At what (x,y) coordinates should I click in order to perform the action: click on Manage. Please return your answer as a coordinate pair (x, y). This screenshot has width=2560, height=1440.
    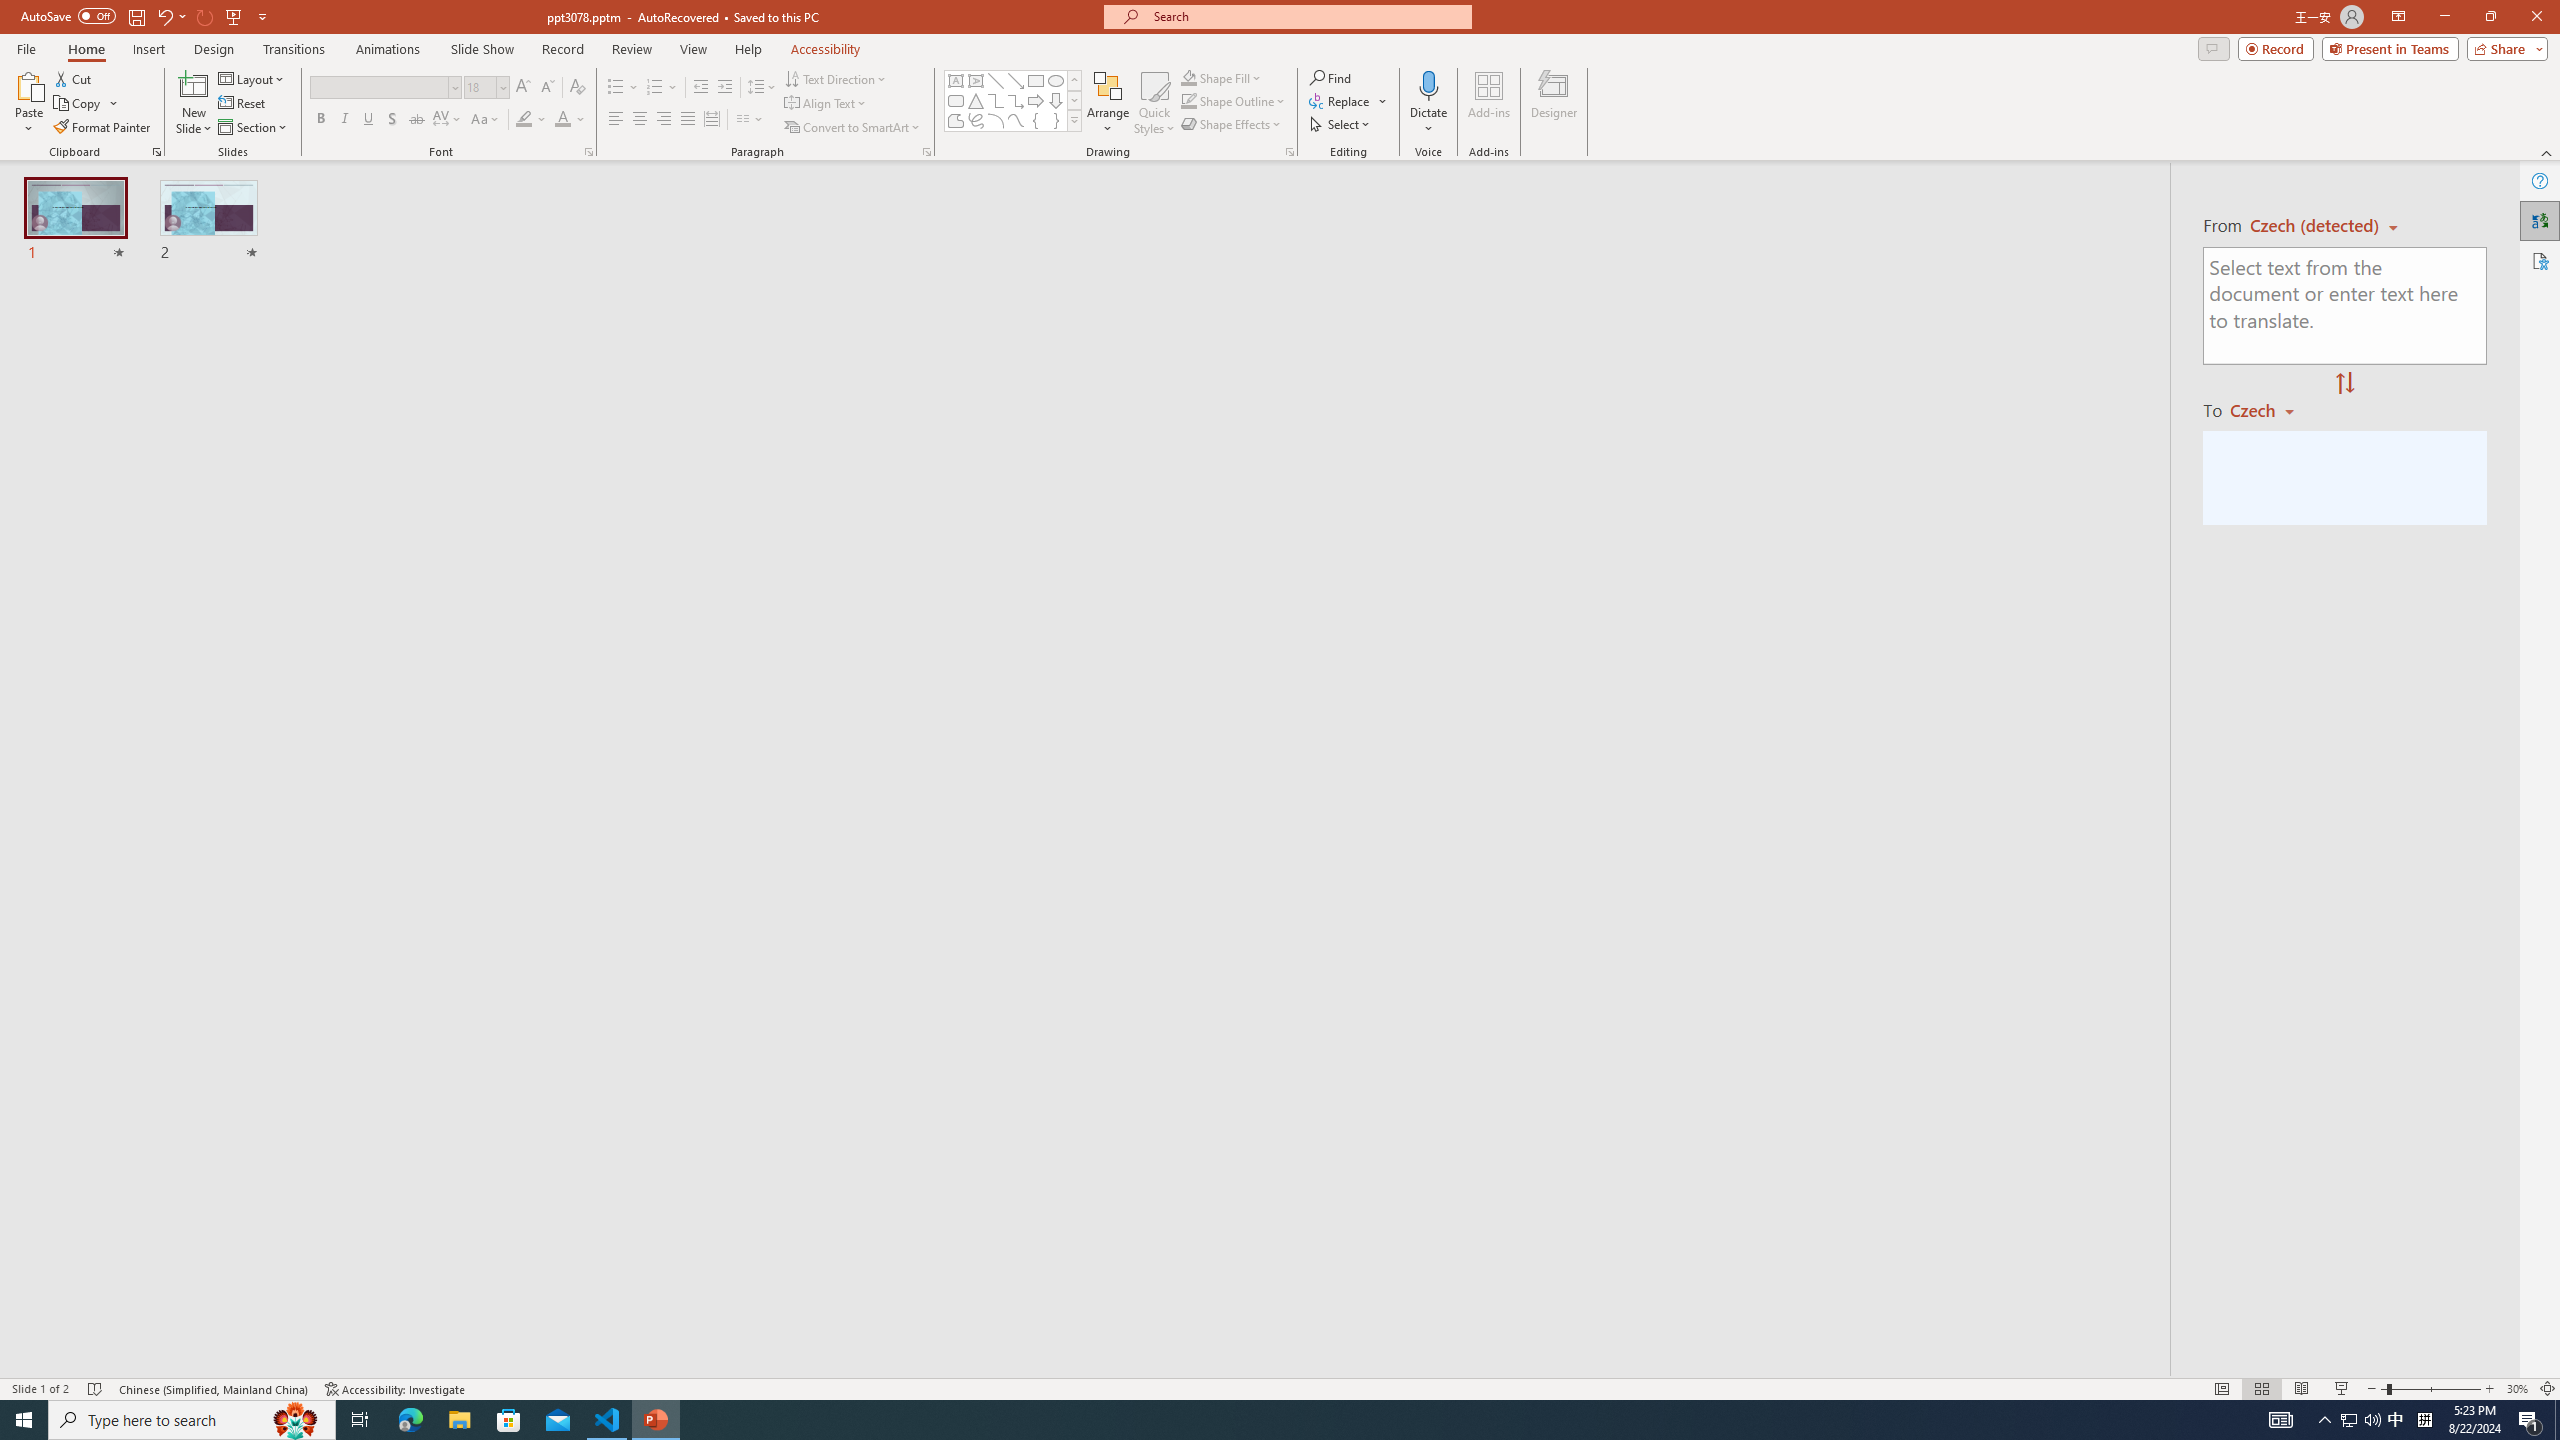
    Looking at the image, I should click on (136, 1252).